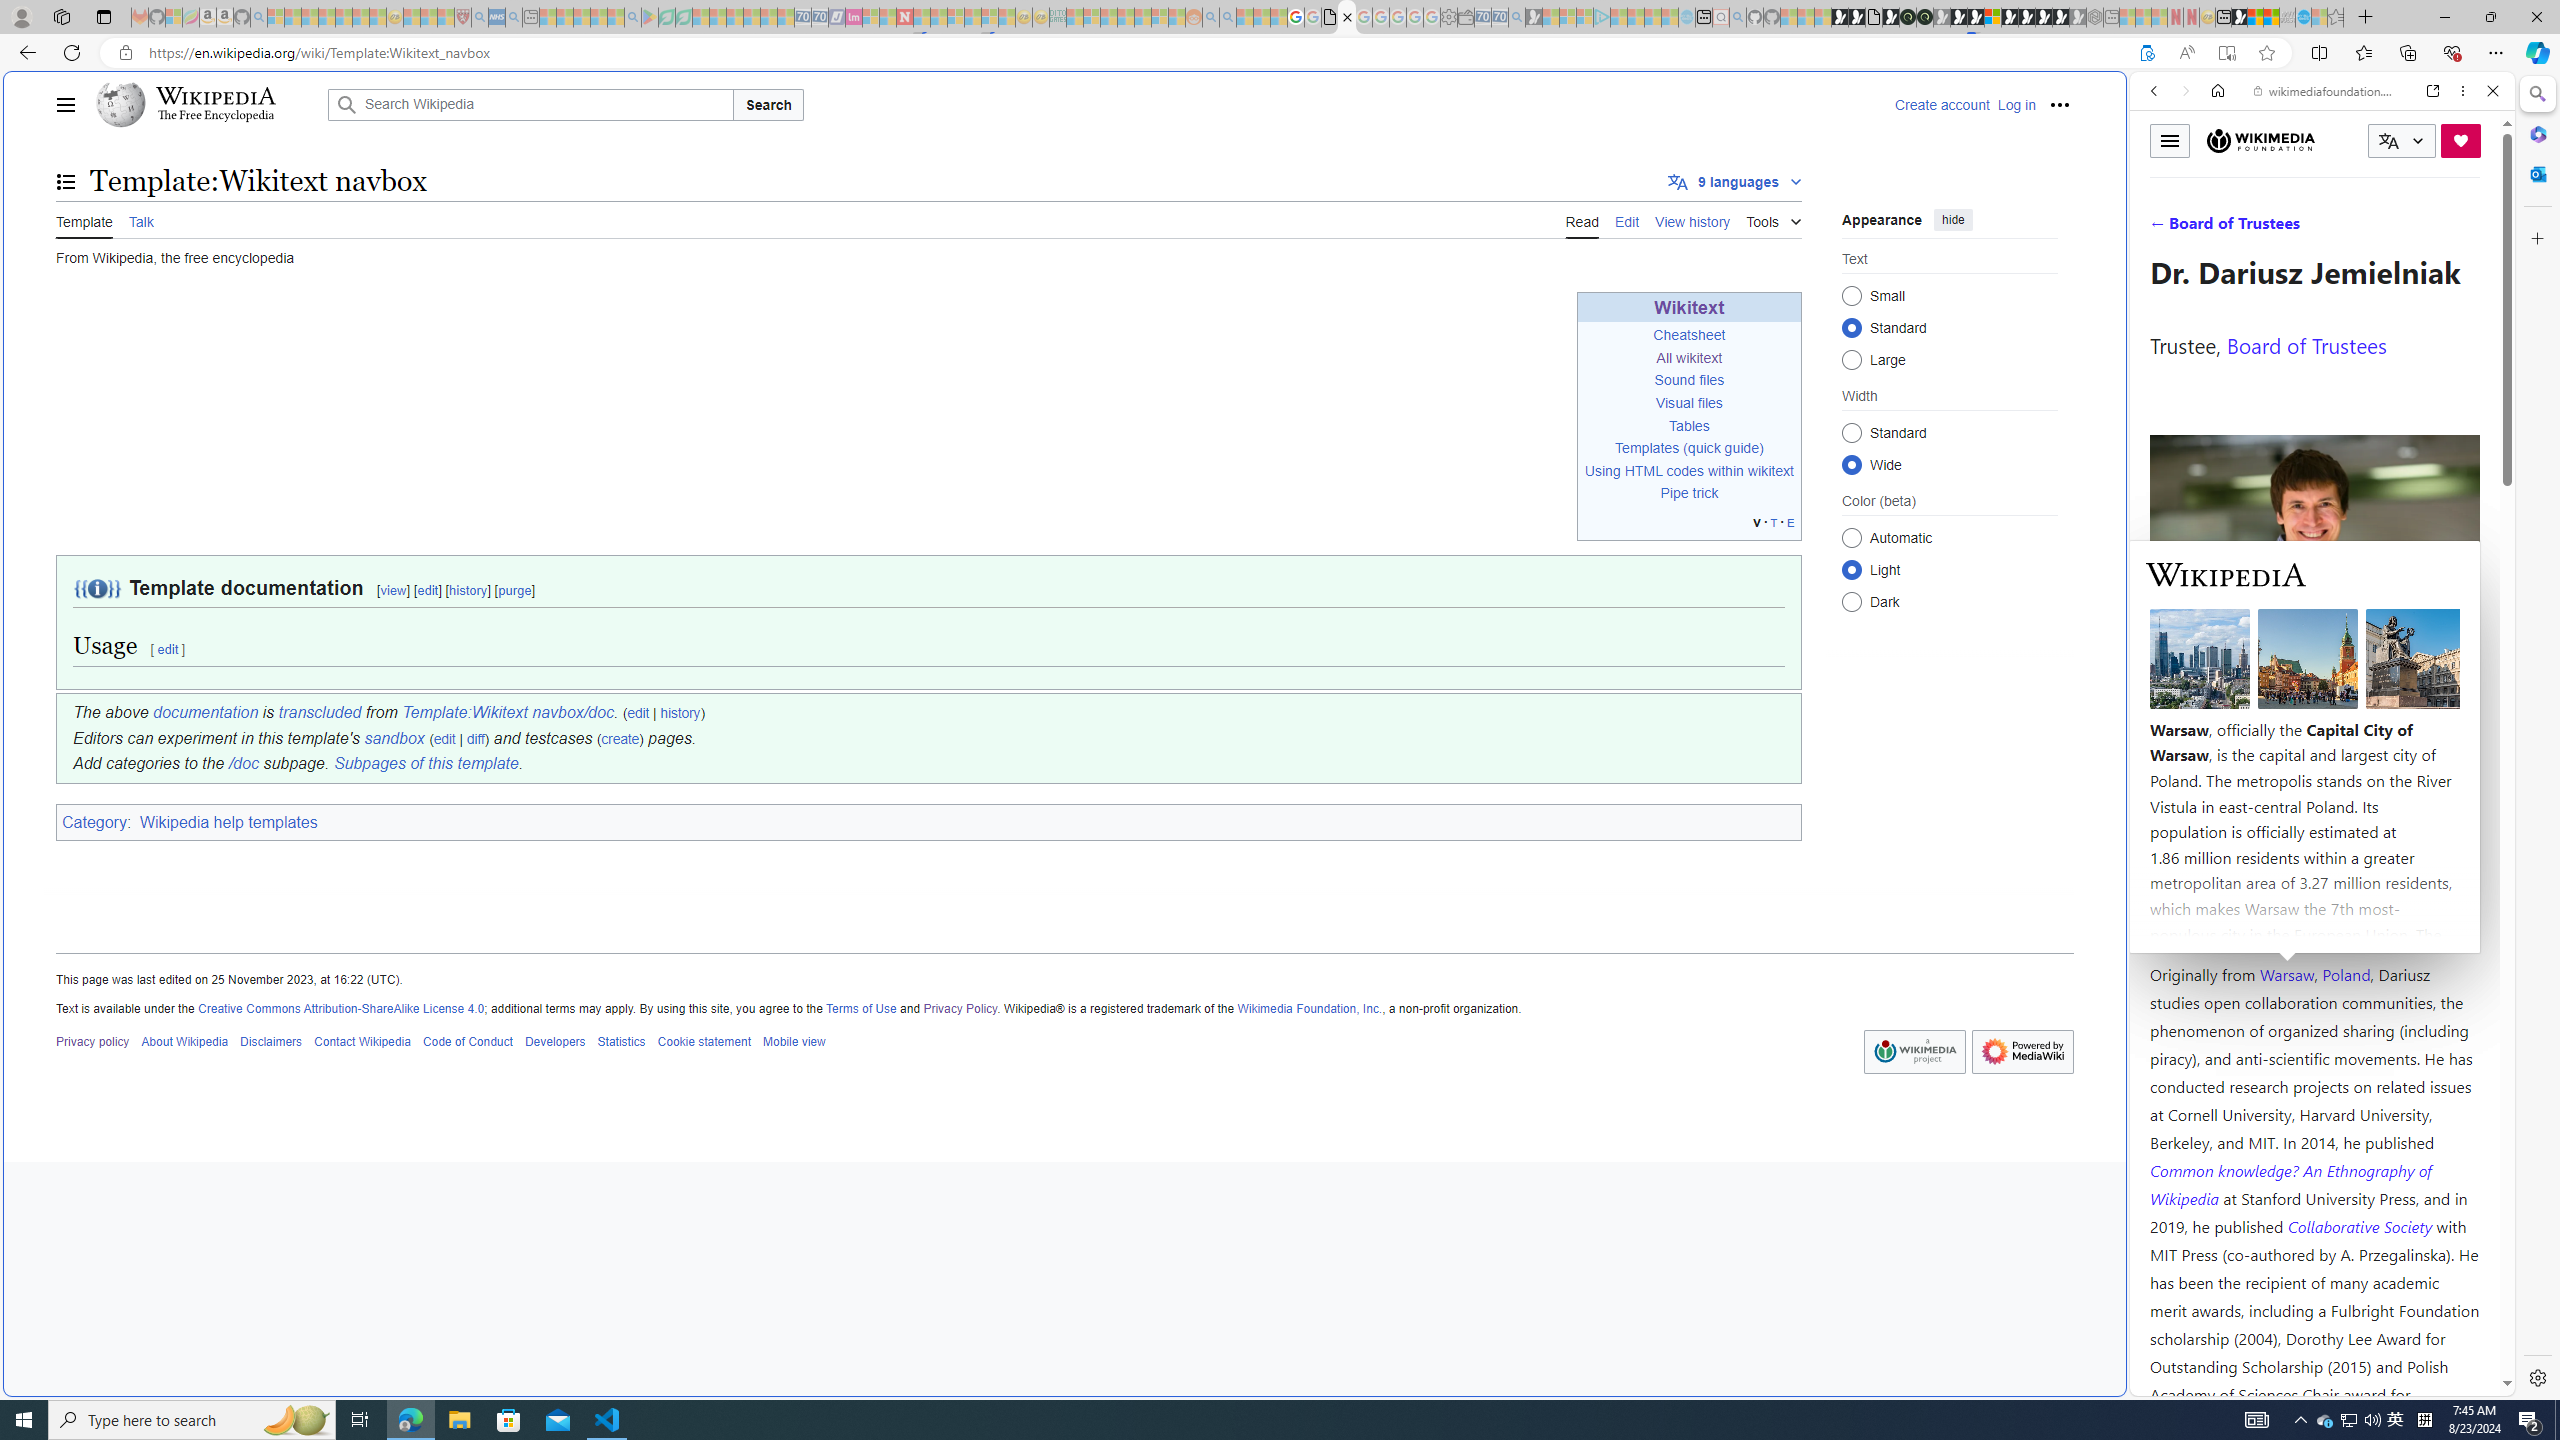  What do you see at coordinates (2260, 140) in the screenshot?
I see `Wikimedia Foundation` at bounding box center [2260, 140].